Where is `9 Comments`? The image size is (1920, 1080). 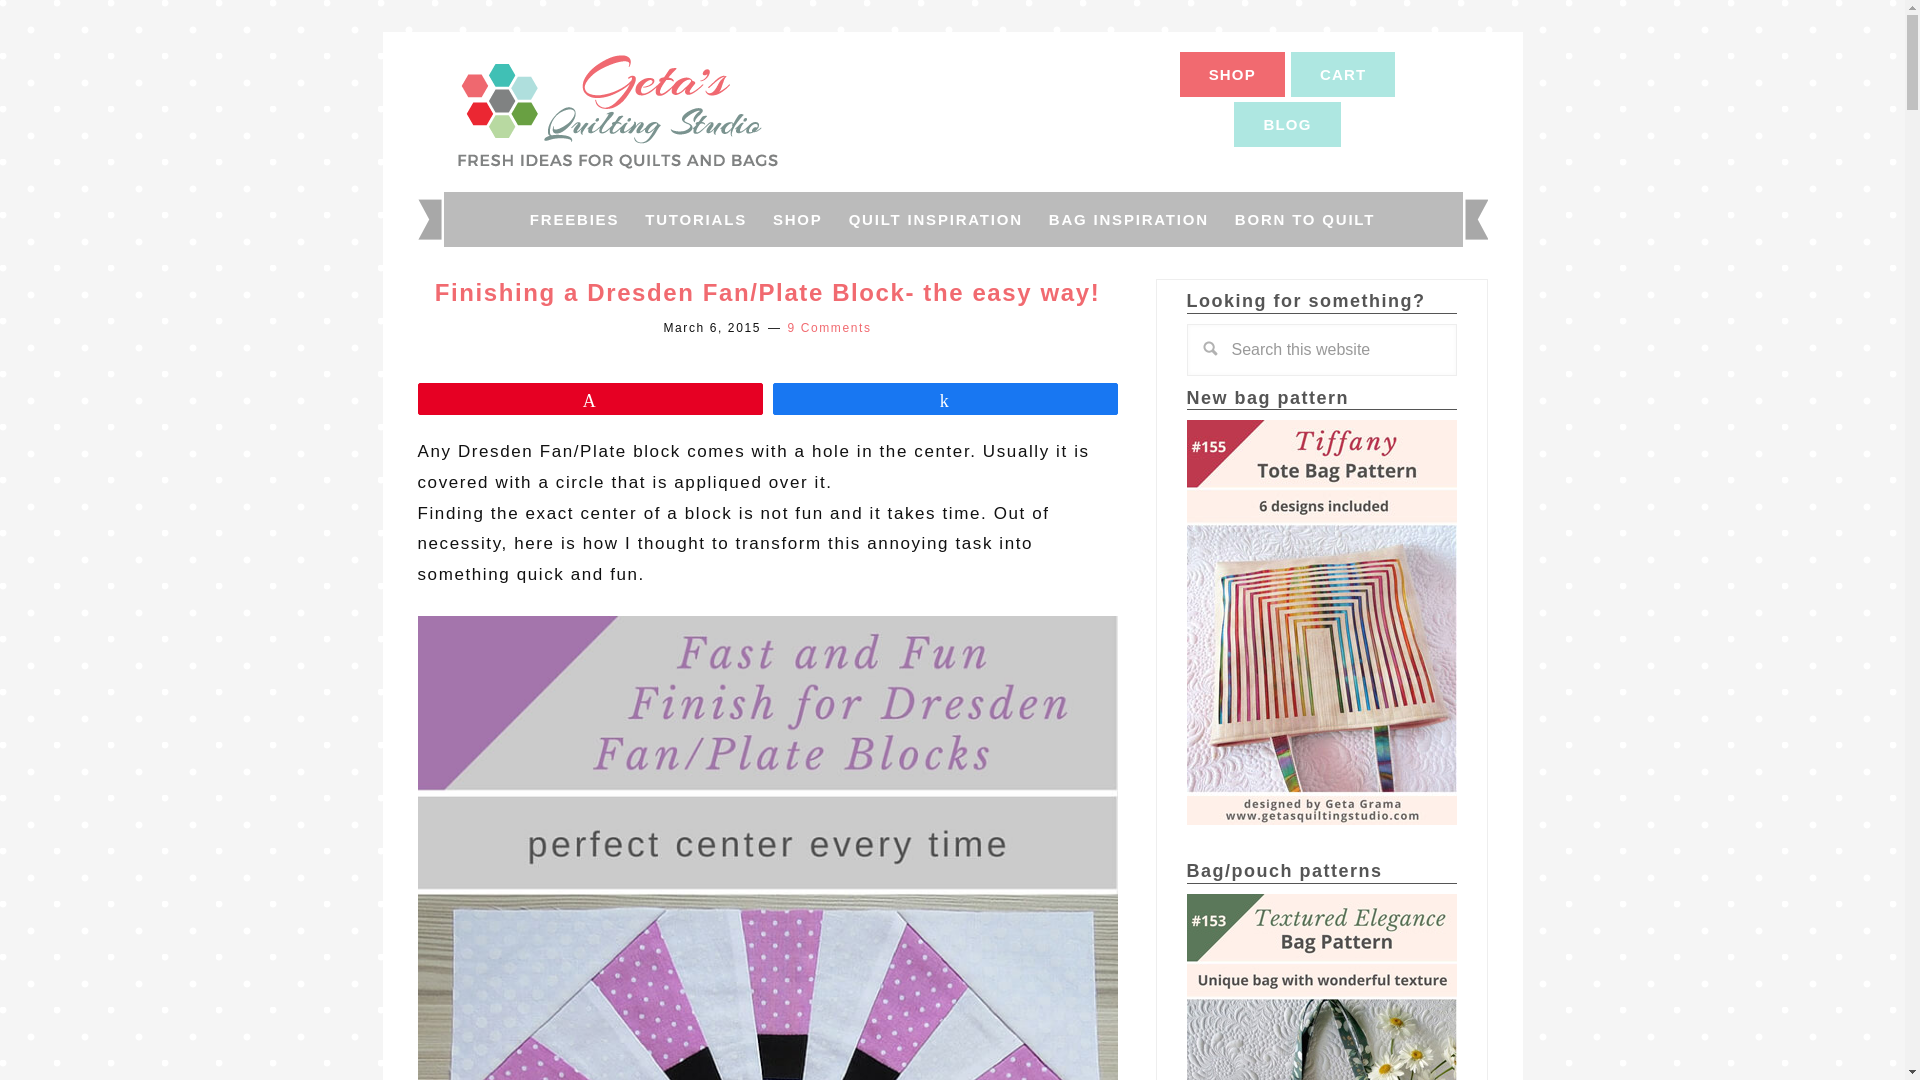 9 Comments is located at coordinates (829, 327).